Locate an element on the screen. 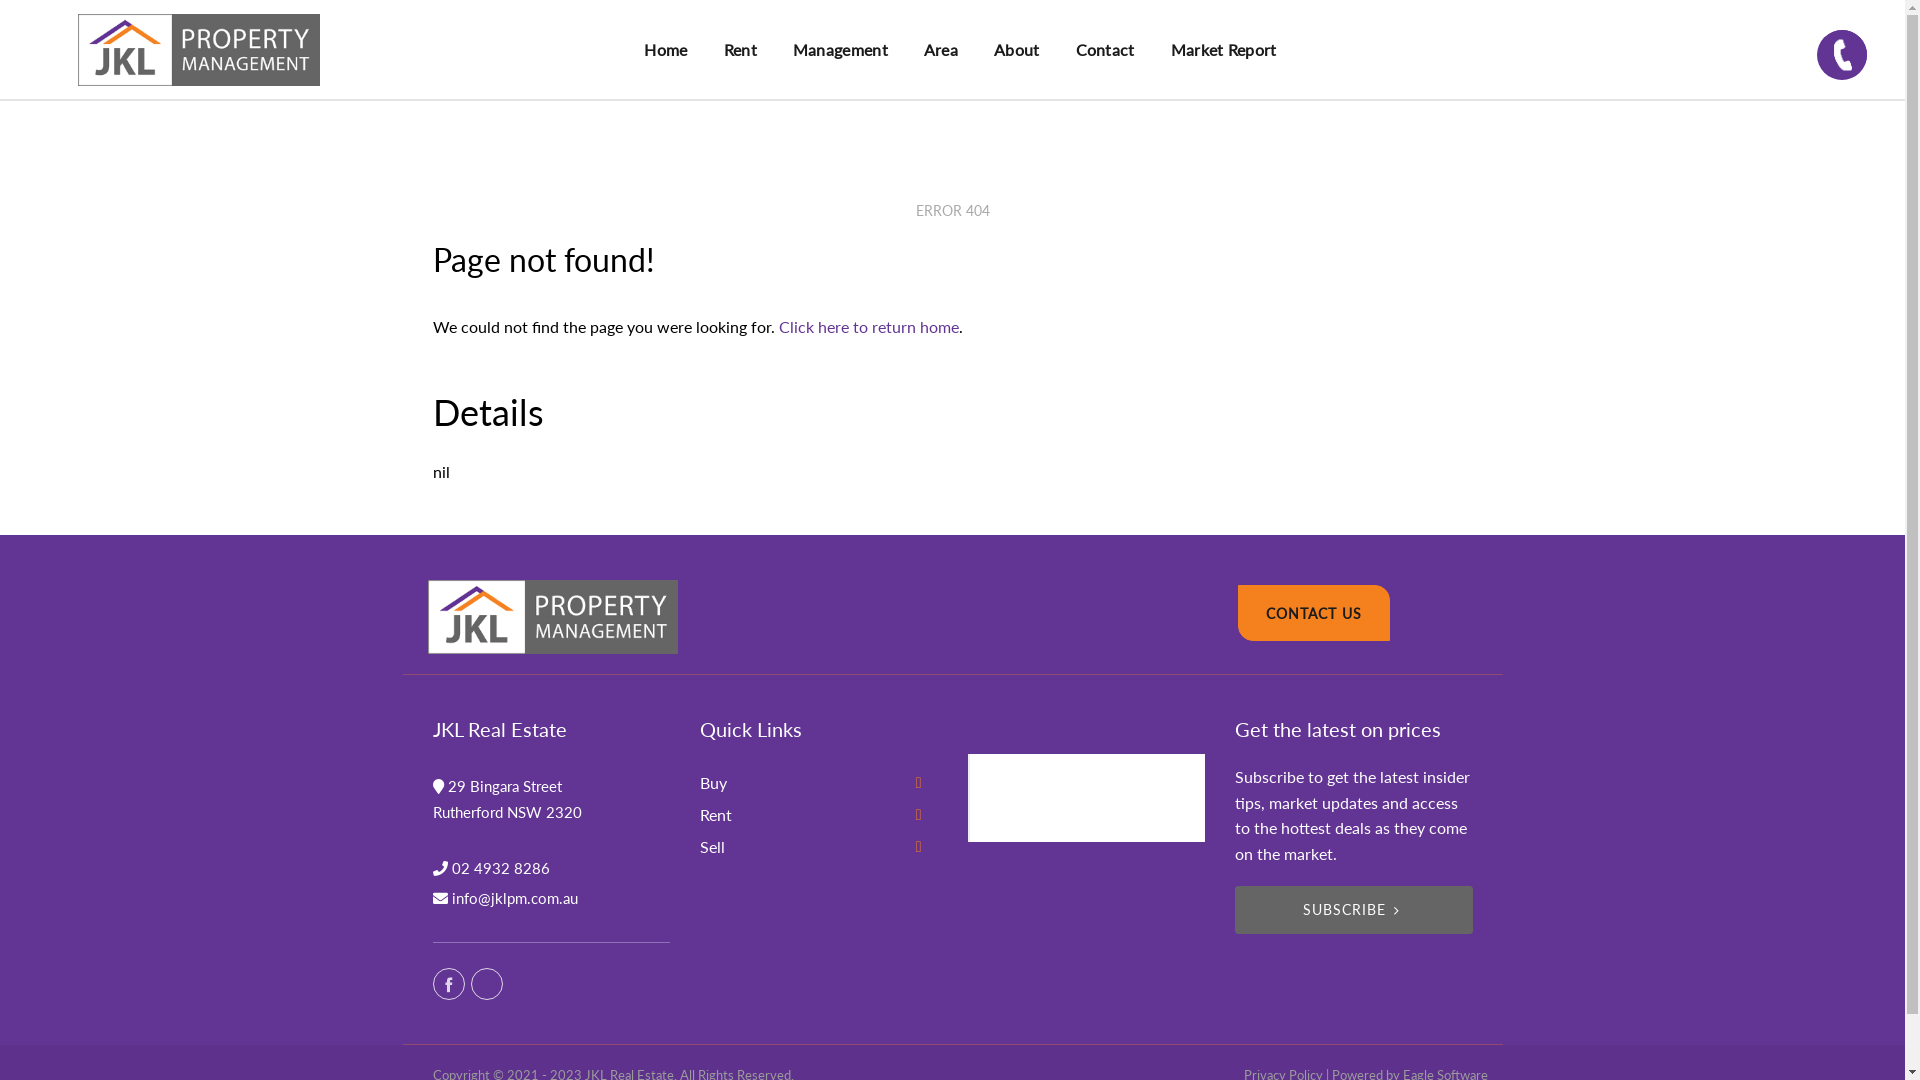 This screenshot has height=1080, width=1920. 02 4932 8286 is located at coordinates (501, 868).